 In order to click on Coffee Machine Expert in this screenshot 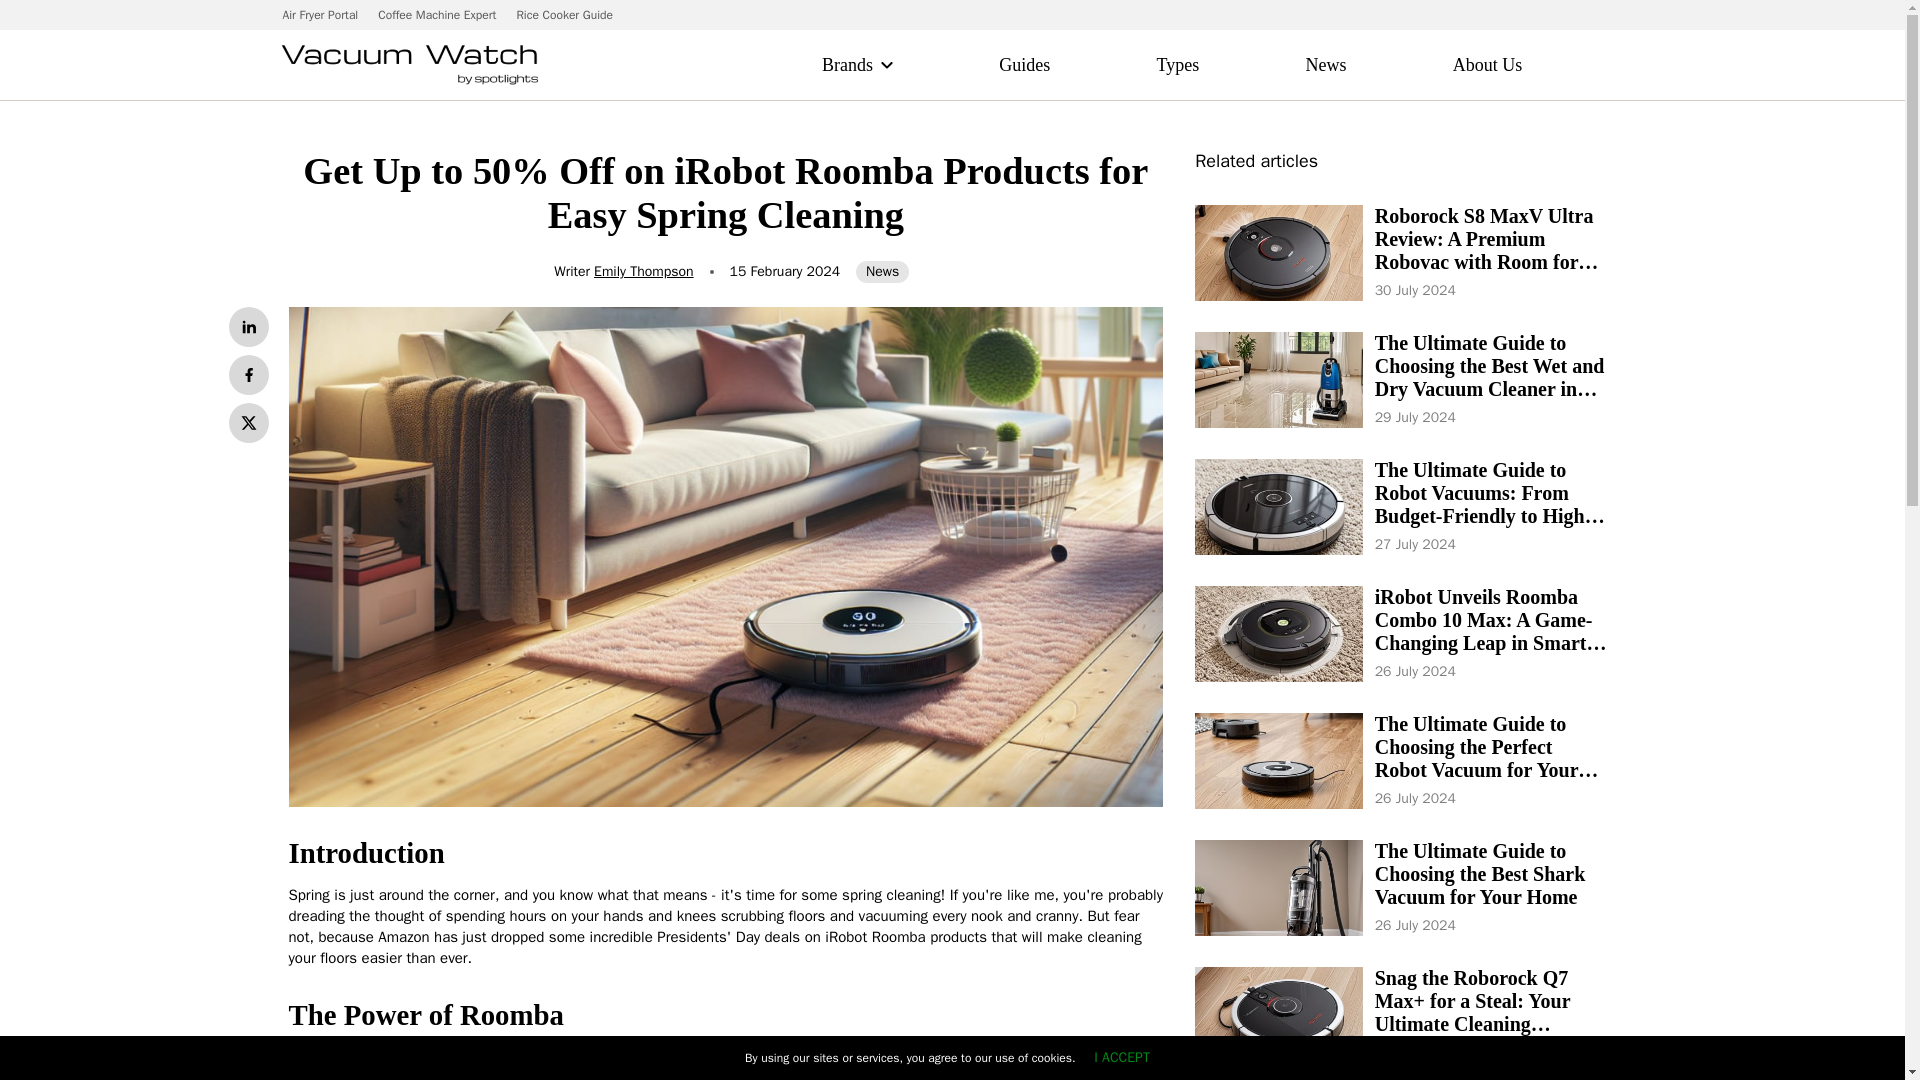, I will do `click(437, 14)`.